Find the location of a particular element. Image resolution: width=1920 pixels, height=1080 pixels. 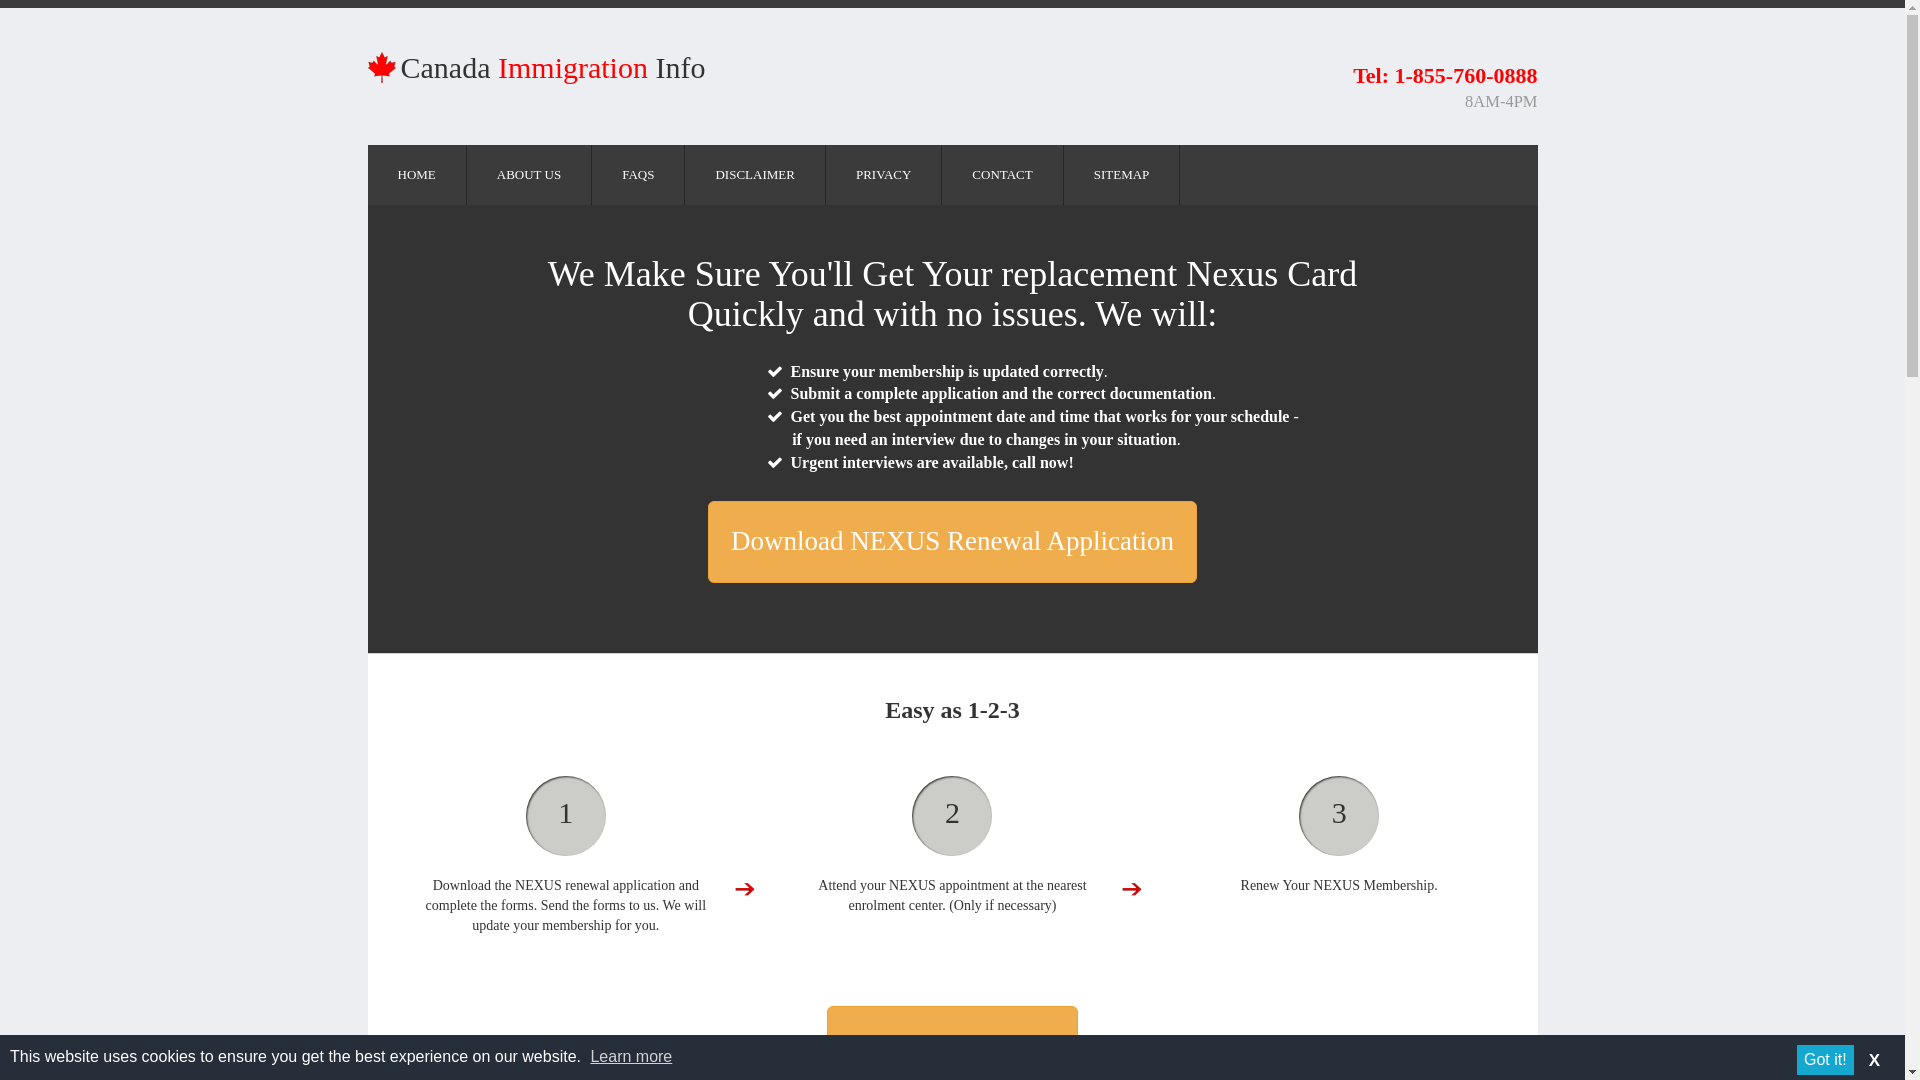

ABOUT US is located at coordinates (528, 174).